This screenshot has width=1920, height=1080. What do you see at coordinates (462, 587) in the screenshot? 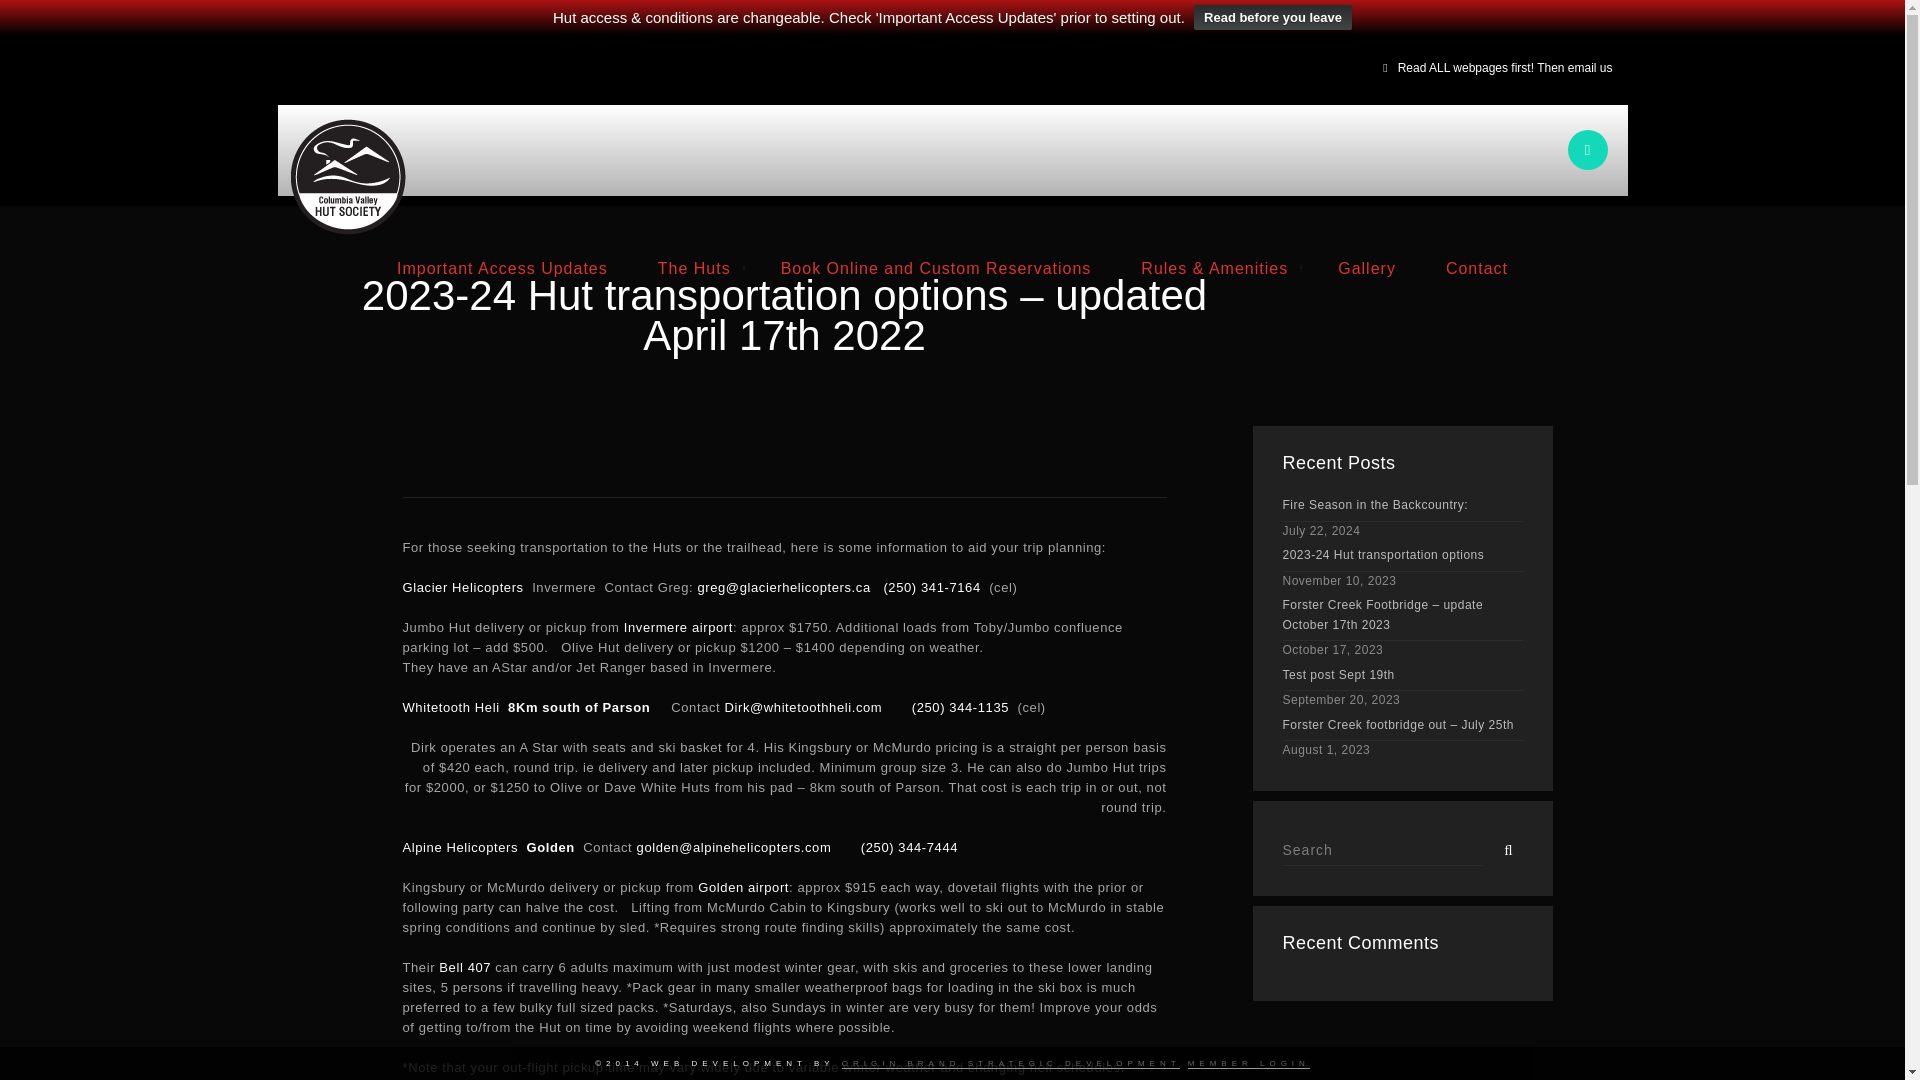
I see `Glacier Helicopters` at bounding box center [462, 587].